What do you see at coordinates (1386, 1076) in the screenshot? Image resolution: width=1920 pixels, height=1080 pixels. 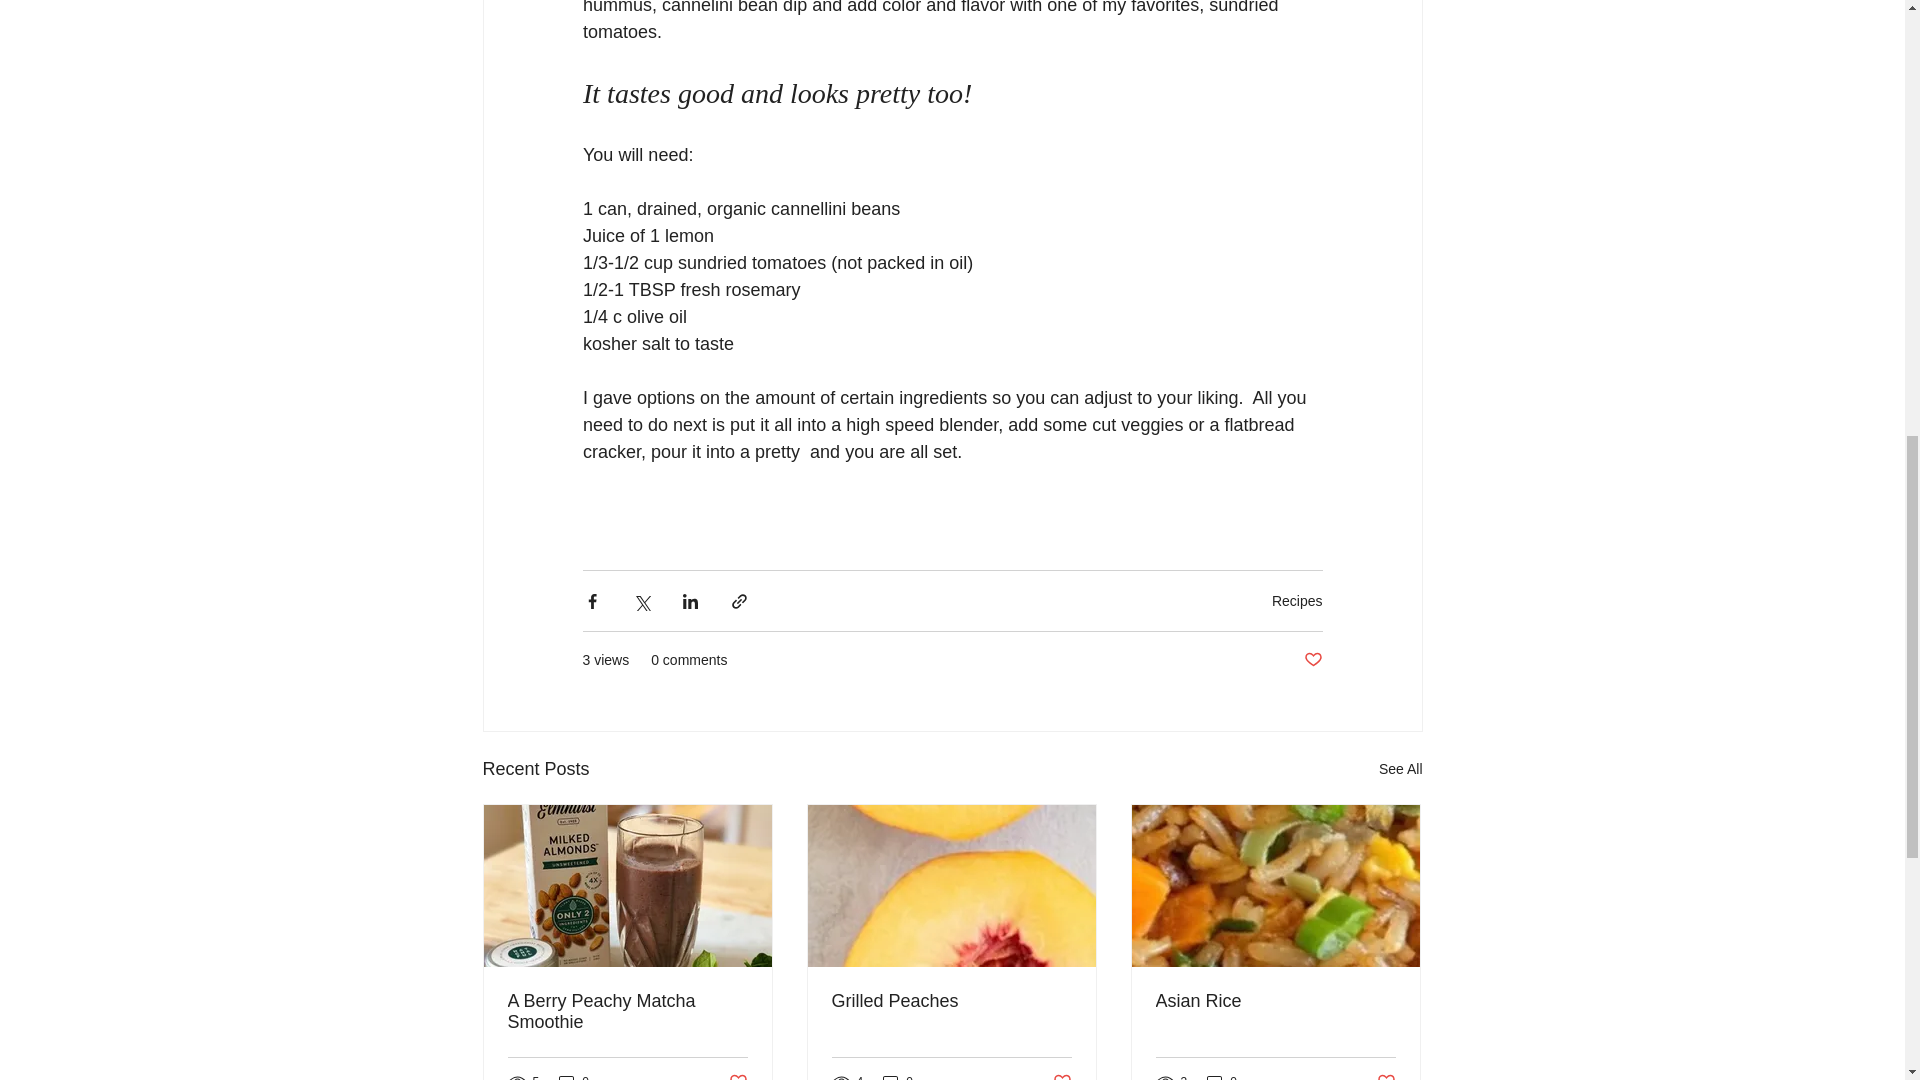 I see `Post not marked as liked` at bounding box center [1386, 1076].